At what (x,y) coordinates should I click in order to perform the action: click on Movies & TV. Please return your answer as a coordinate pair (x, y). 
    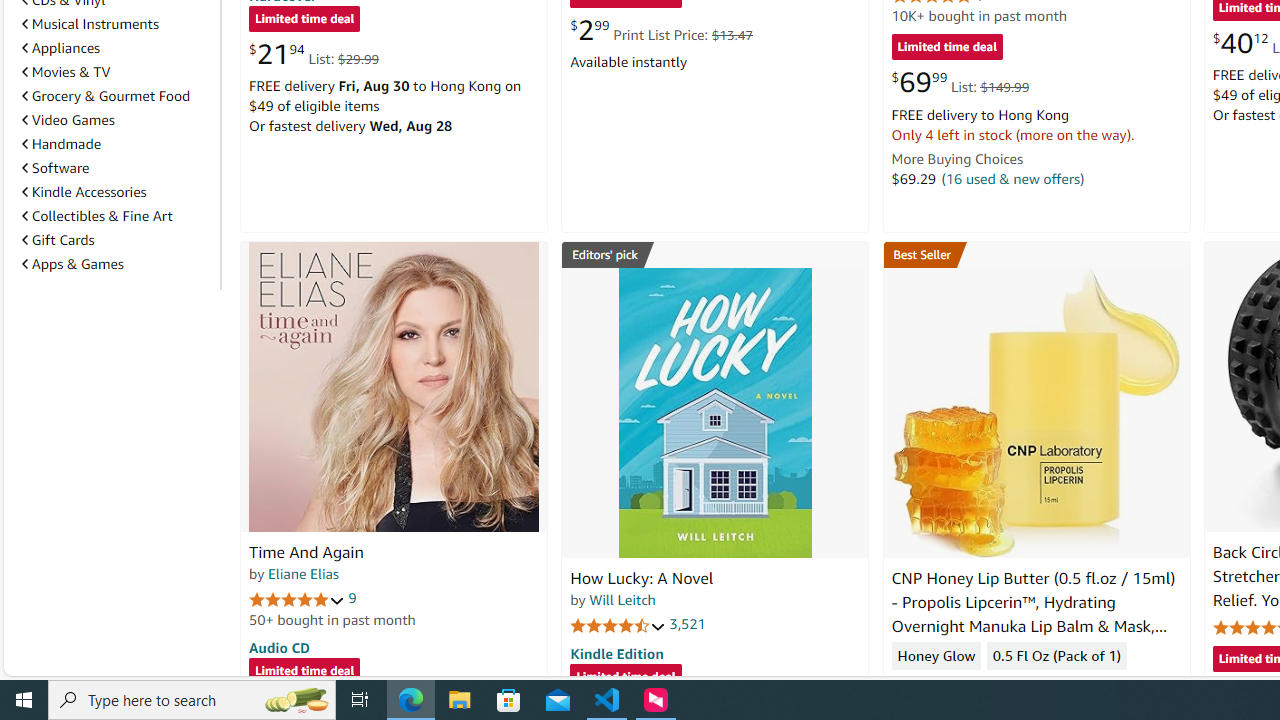
    Looking at the image, I should click on (117, 72).